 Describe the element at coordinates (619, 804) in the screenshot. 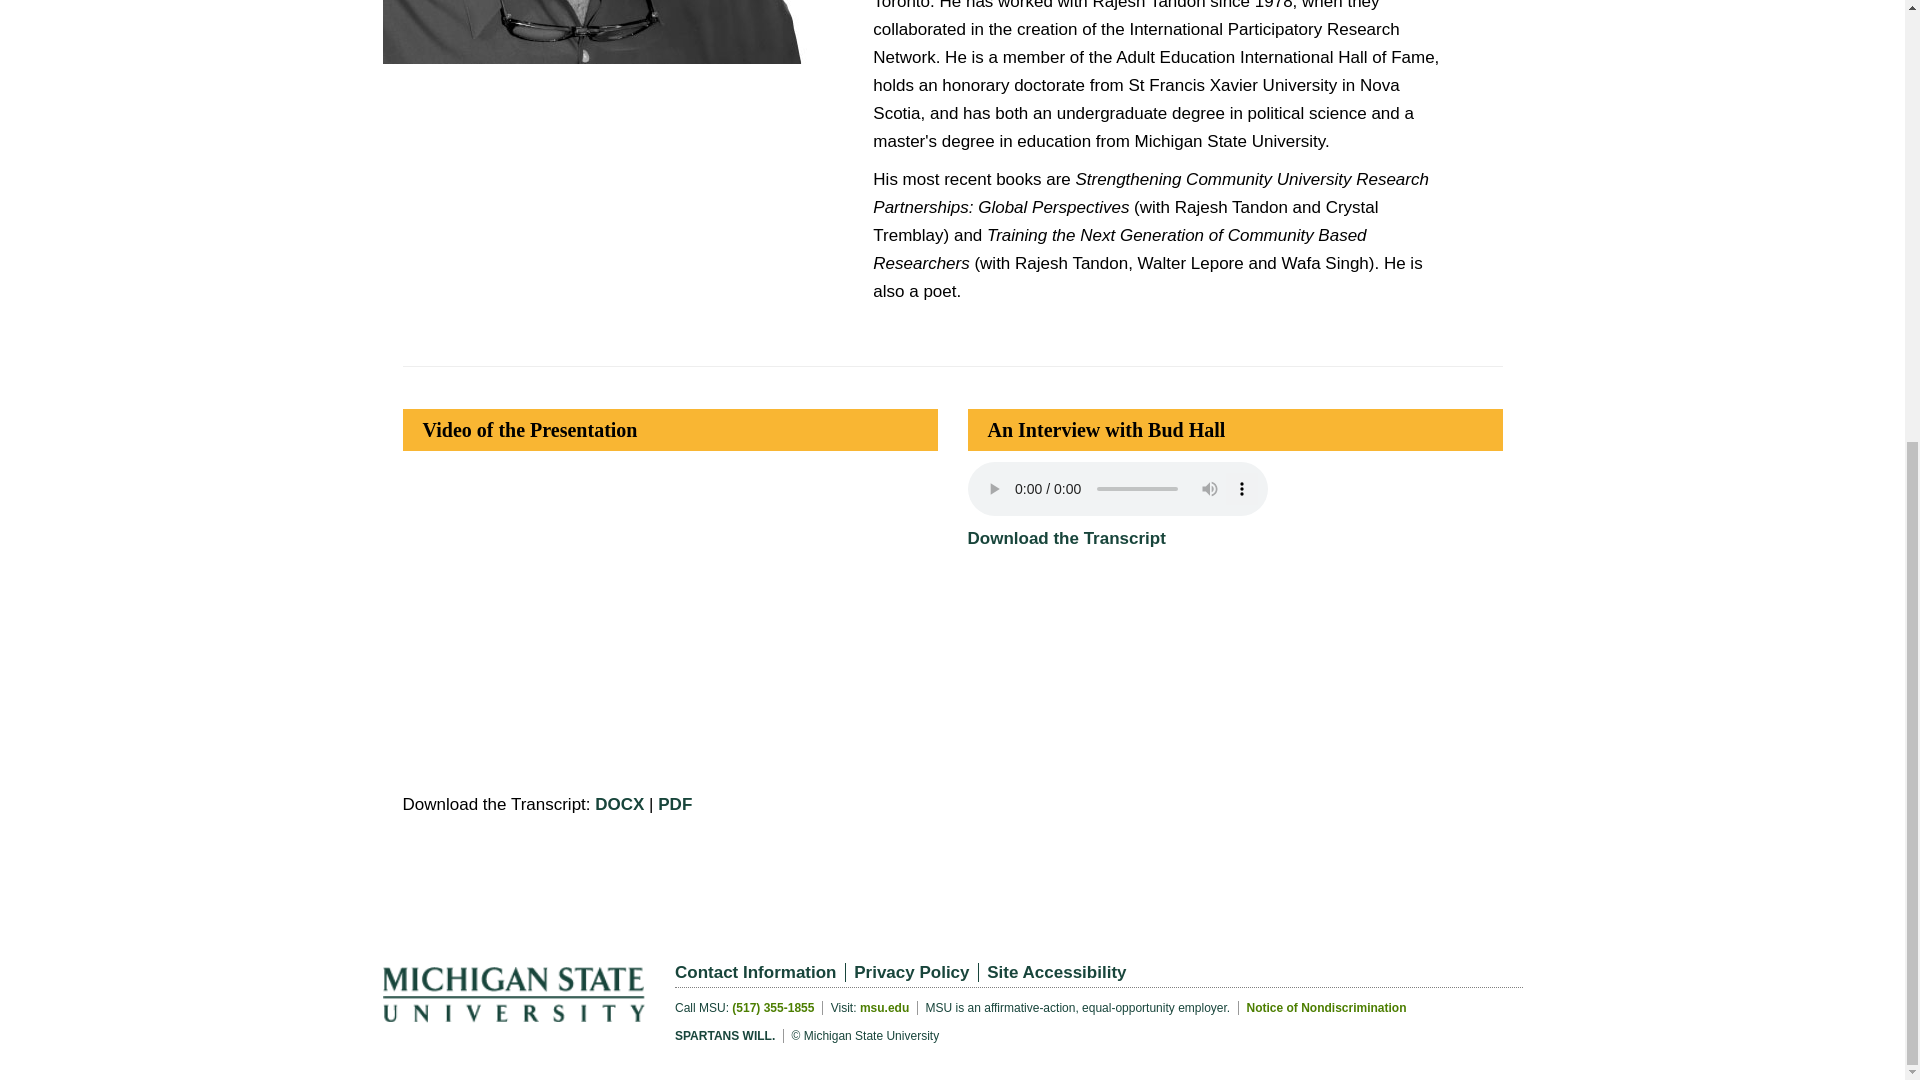

I see `DOCX` at that location.